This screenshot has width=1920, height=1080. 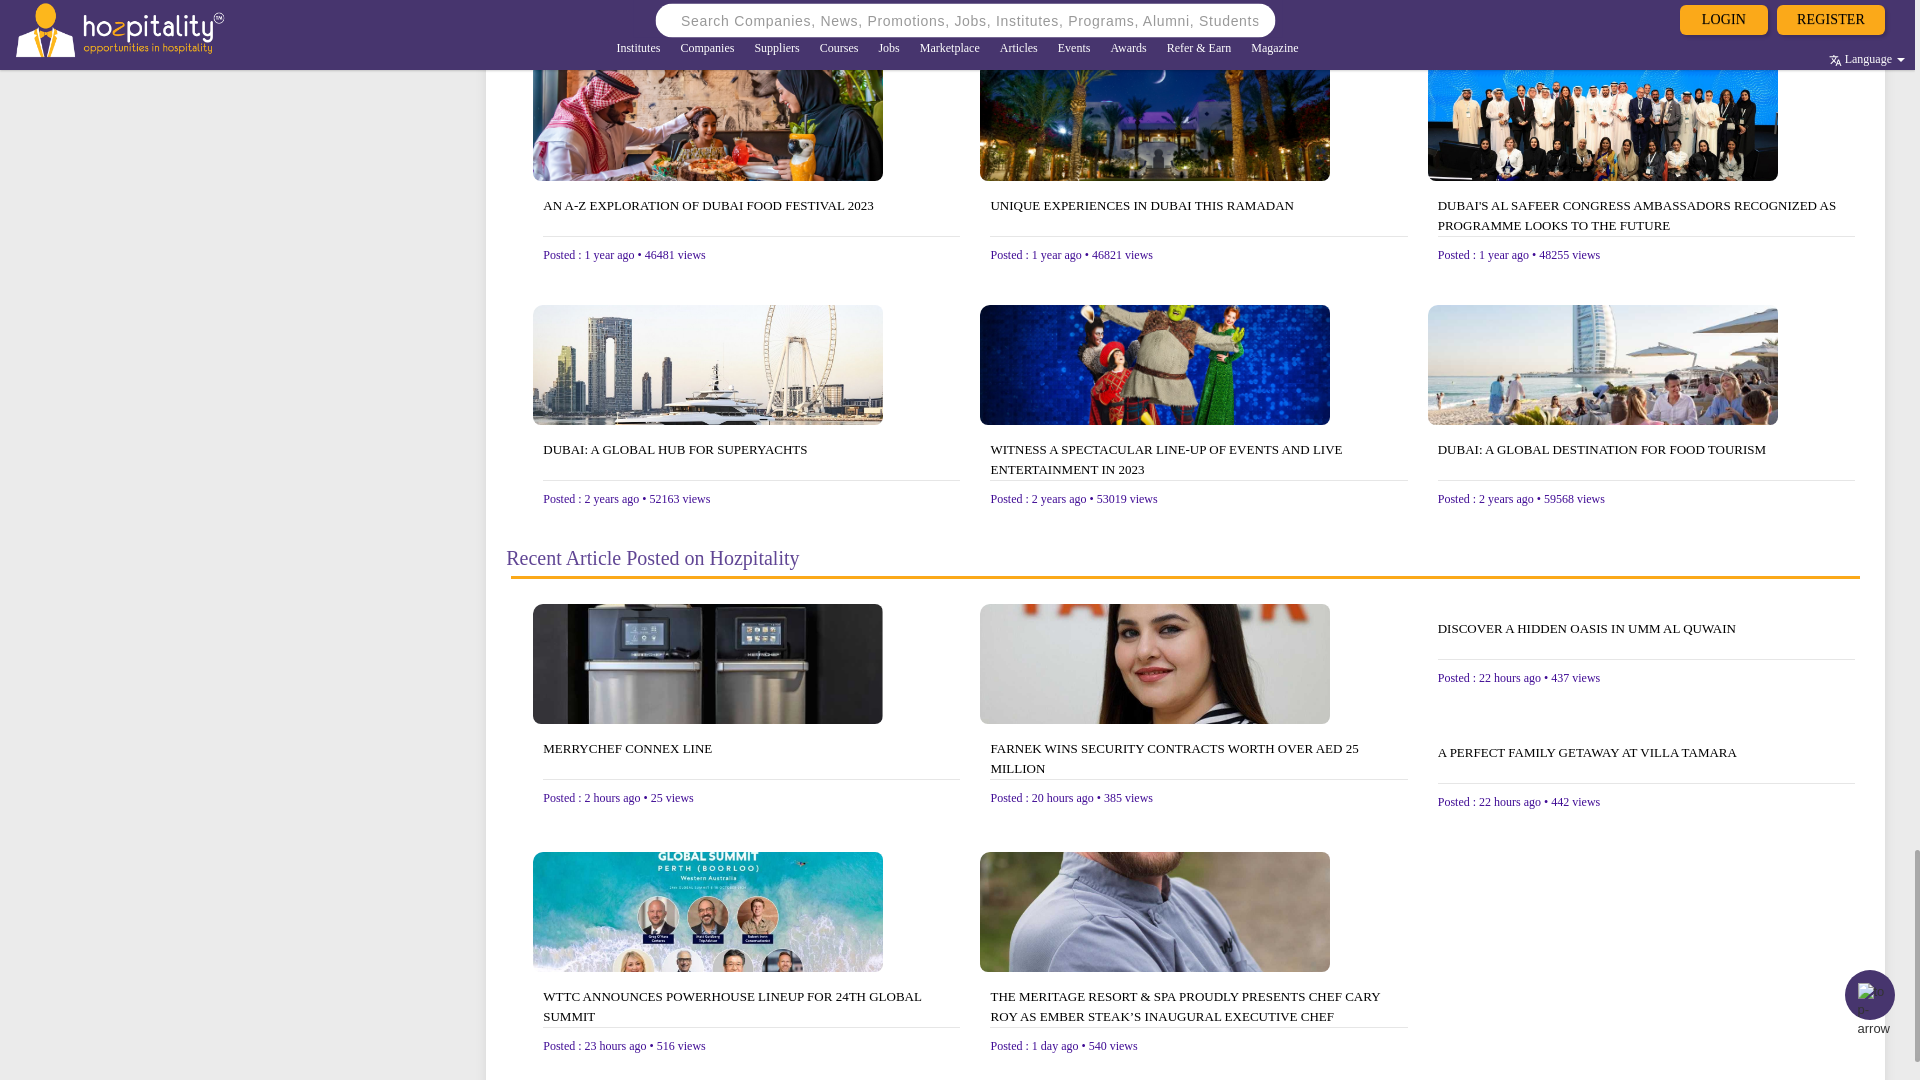 What do you see at coordinates (1198, 216) in the screenshot?
I see `Unique Experiences in Dubai this Ramadan` at bounding box center [1198, 216].